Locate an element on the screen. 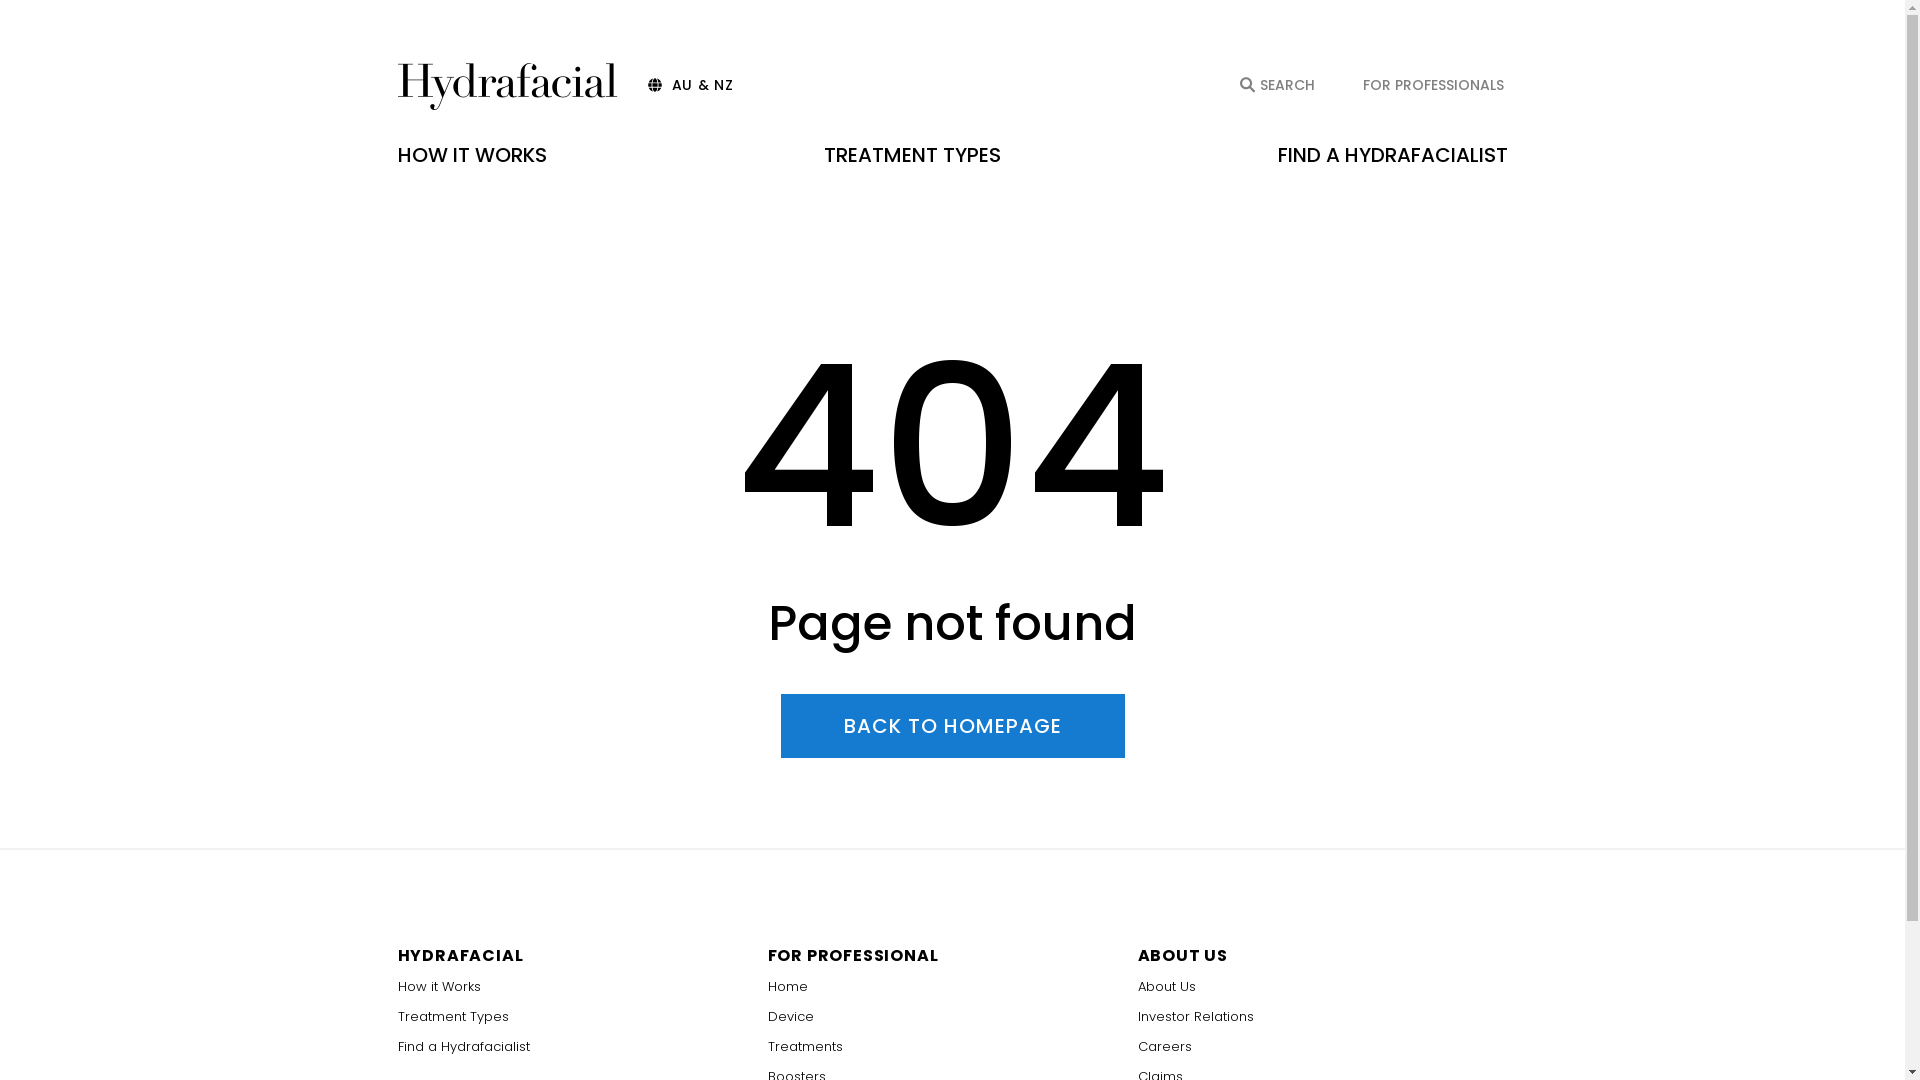 The height and width of the screenshot is (1080, 1920). Find a Hydrafacialist is located at coordinates (583, 1047).